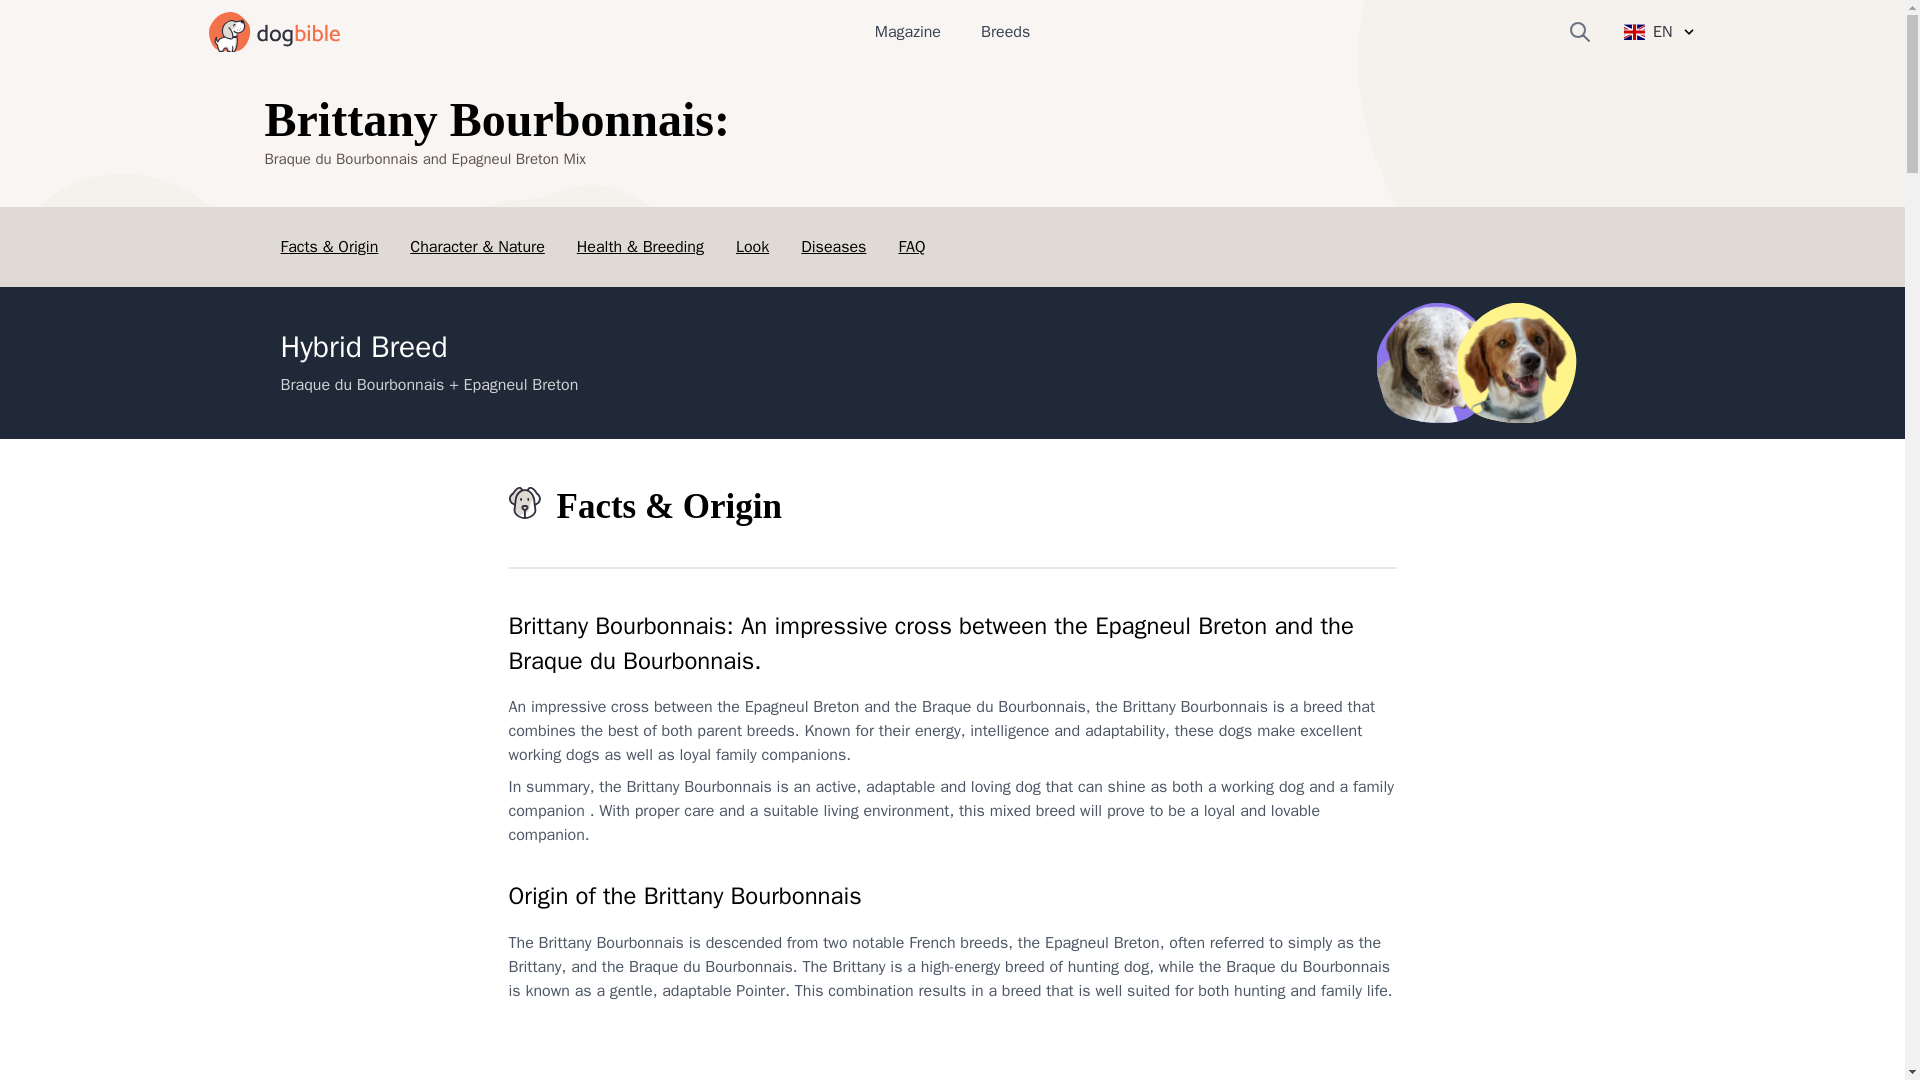  I want to click on braque du bourbonnais Breed description, so click(1436, 363).